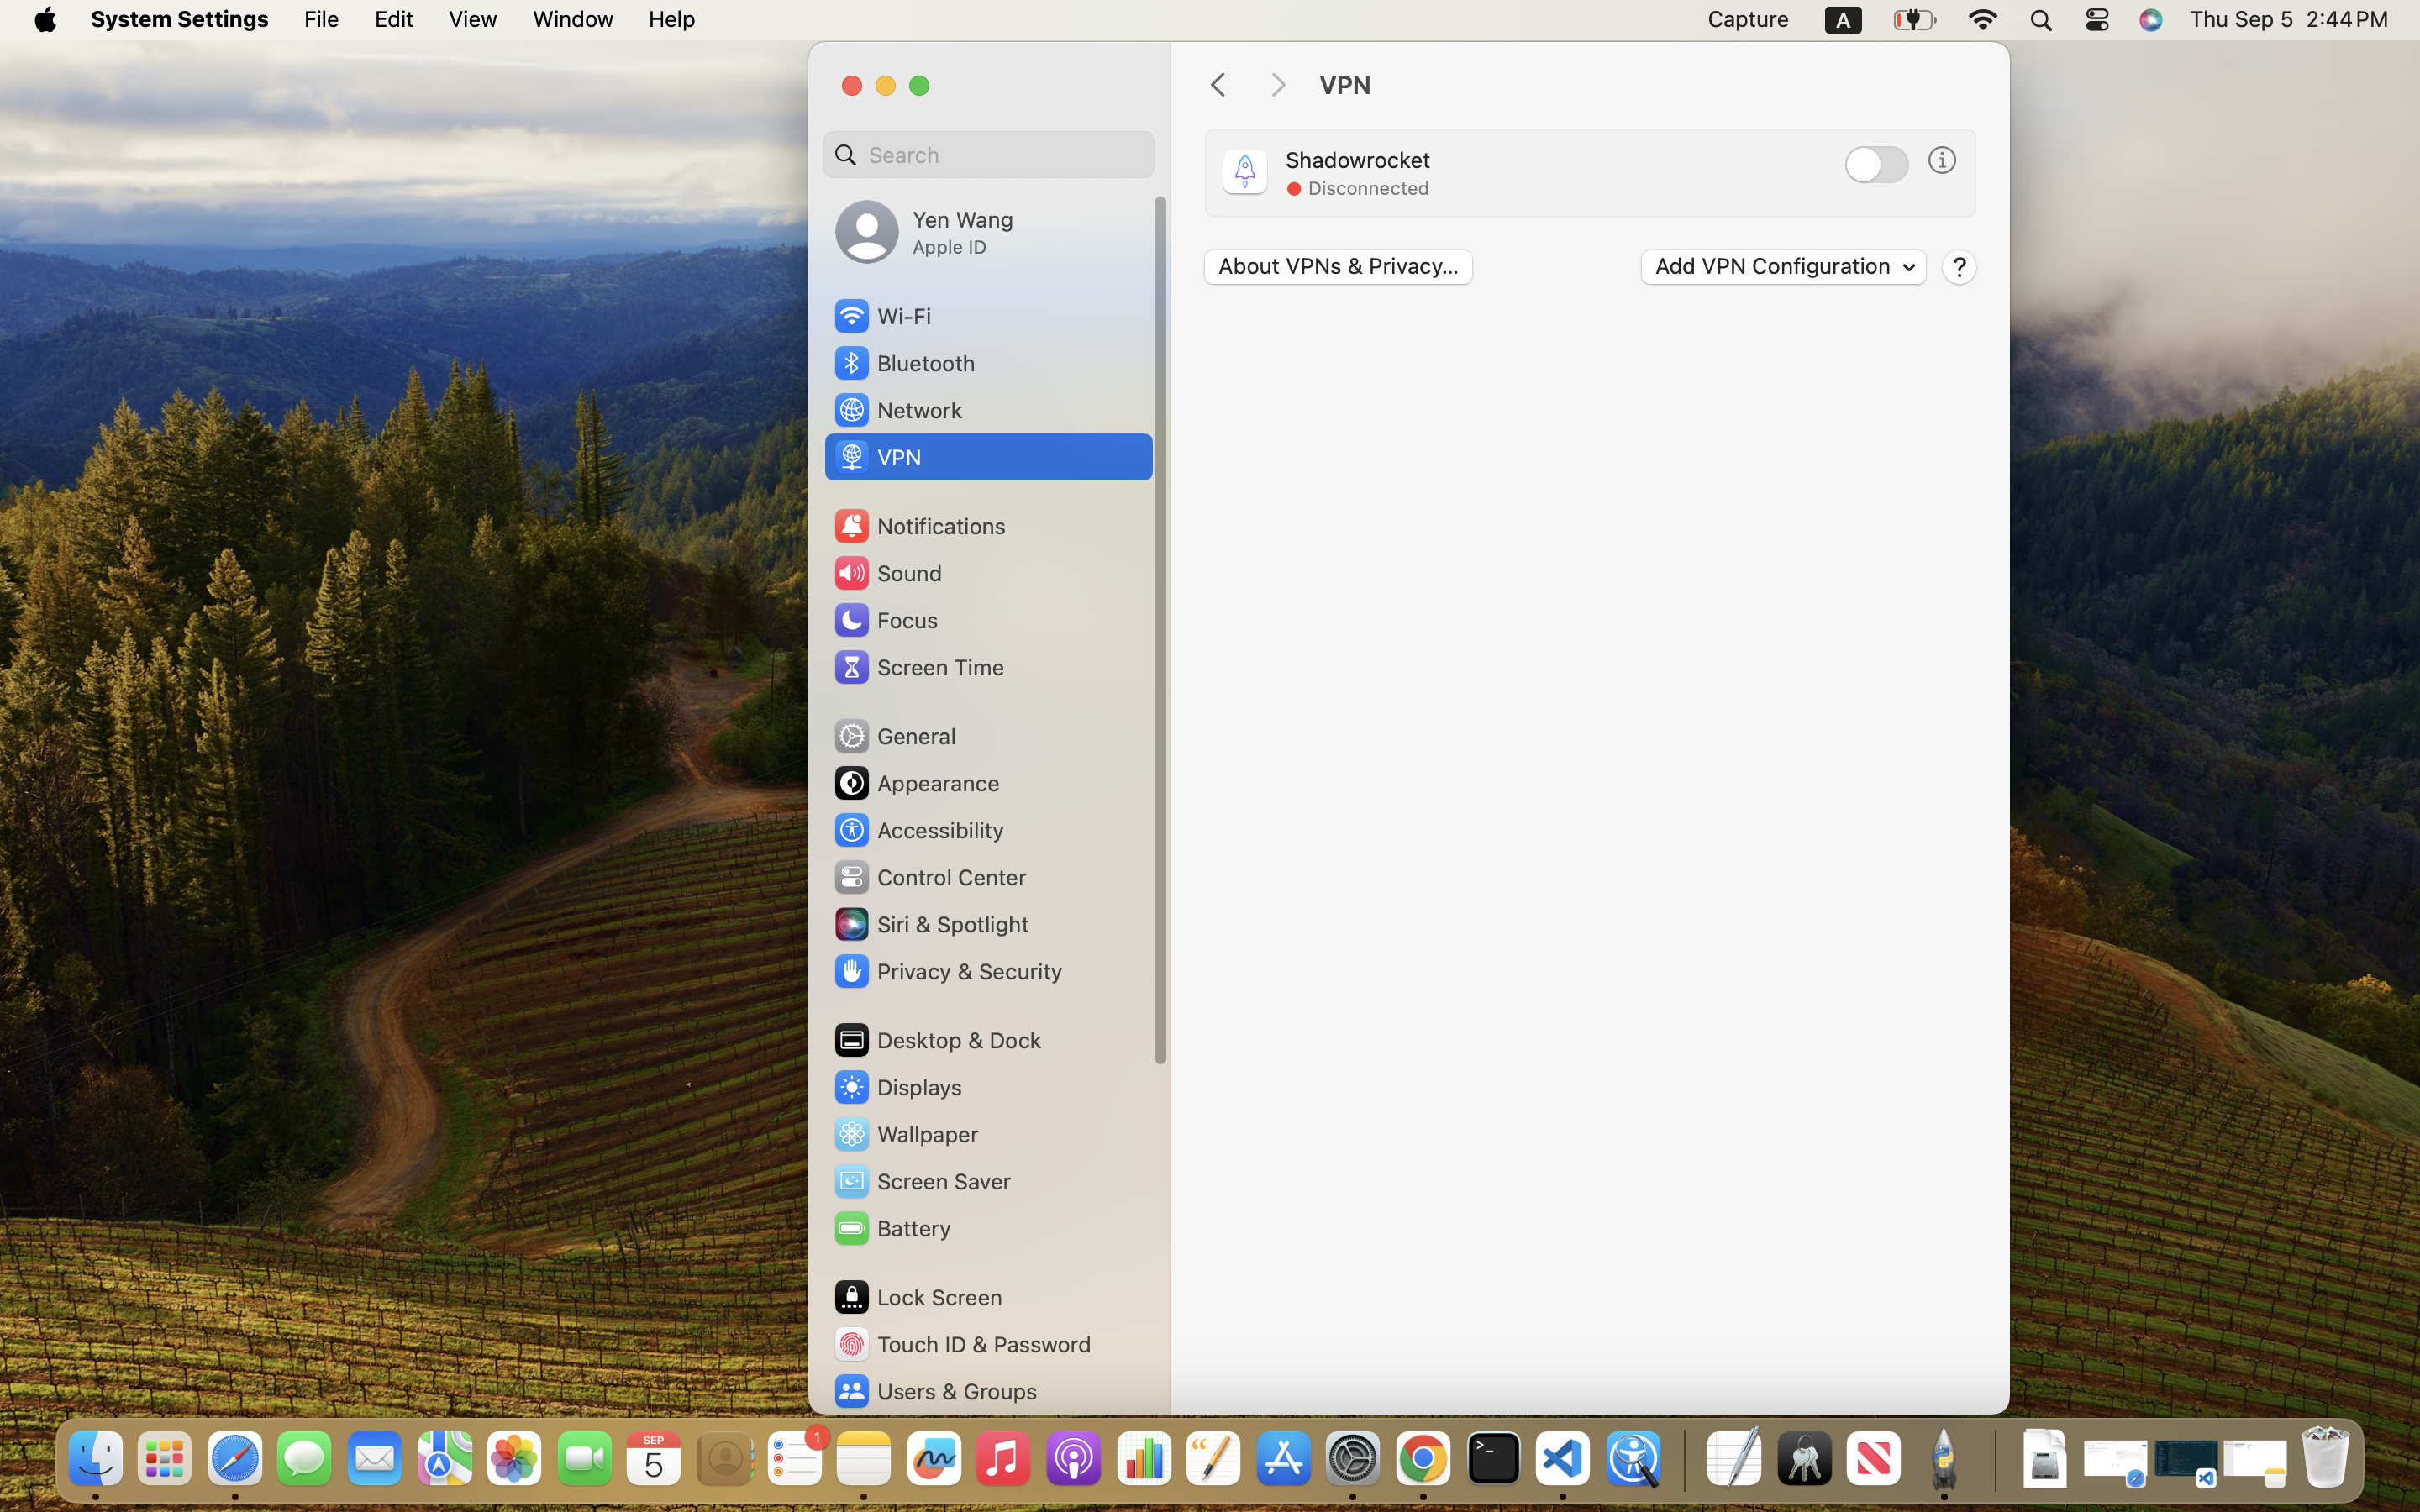  I want to click on Screen Time, so click(918, 667).